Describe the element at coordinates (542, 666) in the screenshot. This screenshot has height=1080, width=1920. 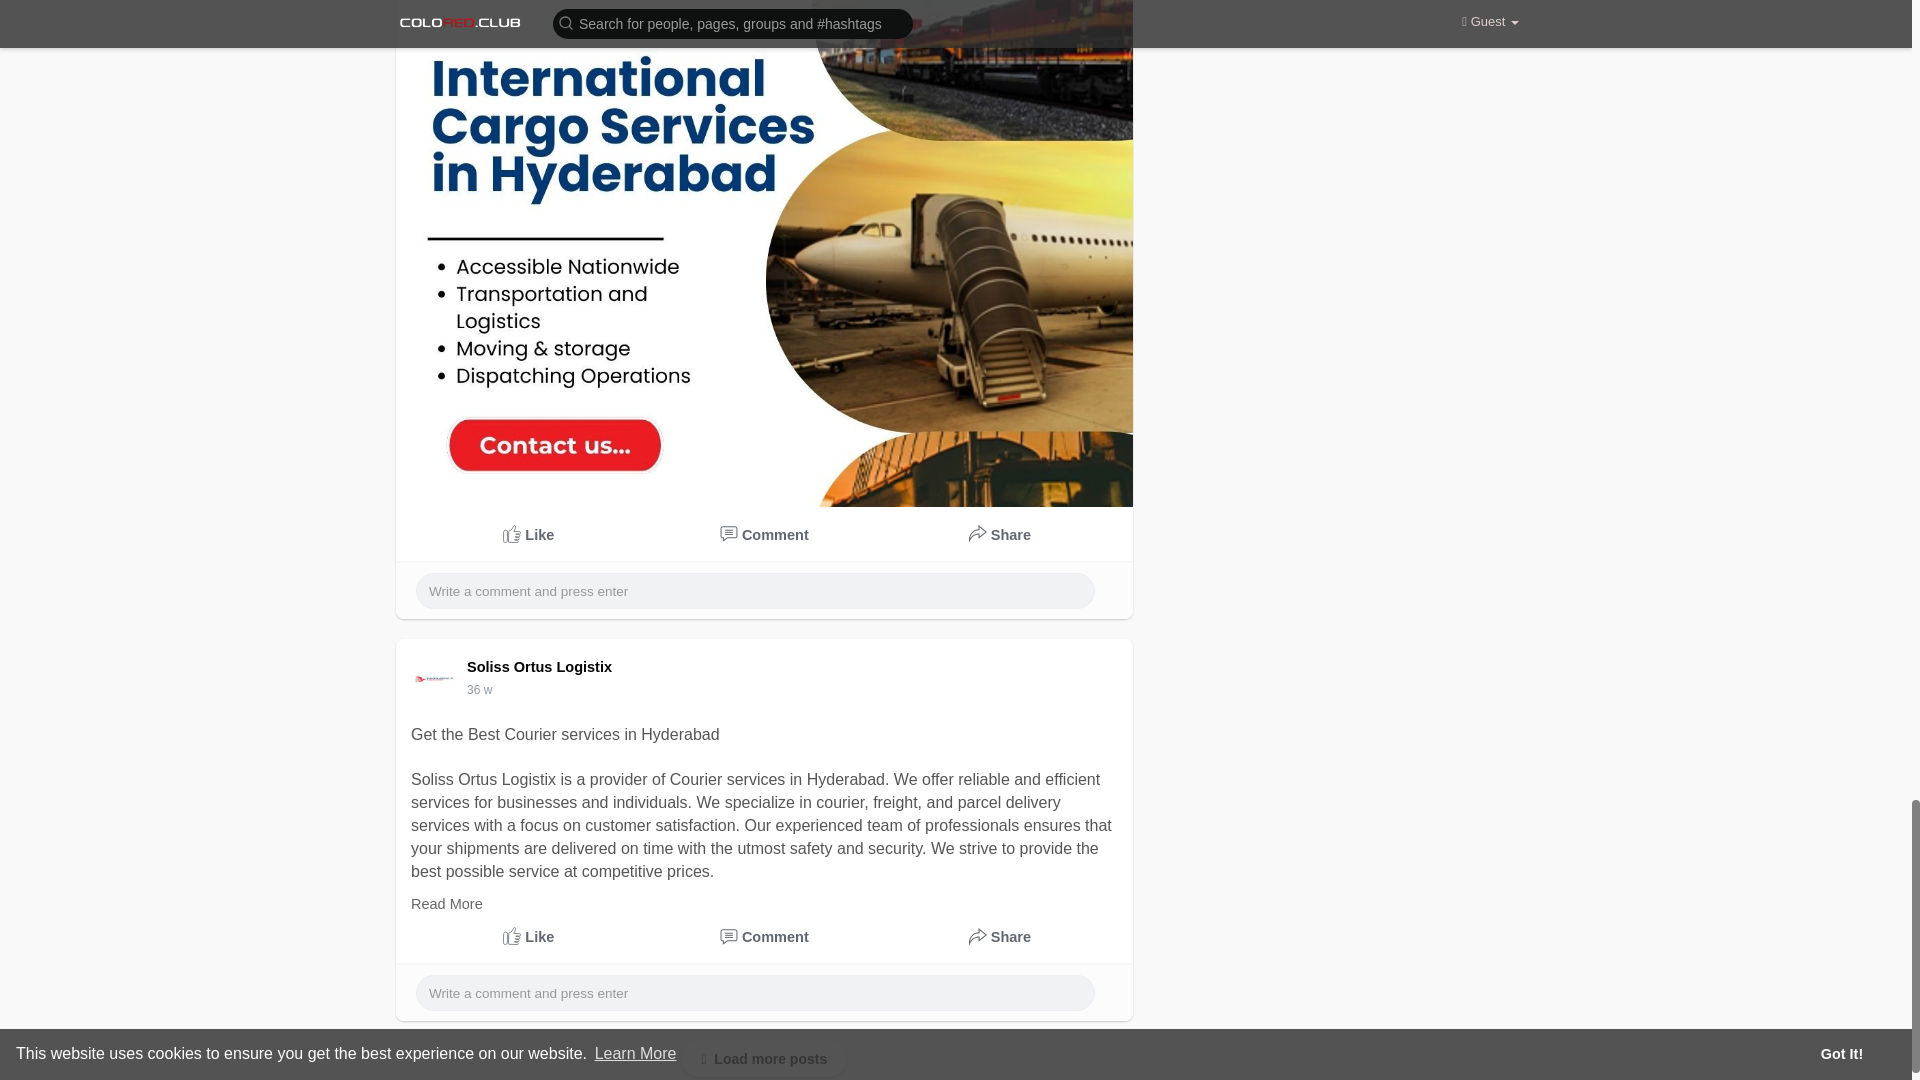
I see `Soliss Ortus Logistix` at that location.